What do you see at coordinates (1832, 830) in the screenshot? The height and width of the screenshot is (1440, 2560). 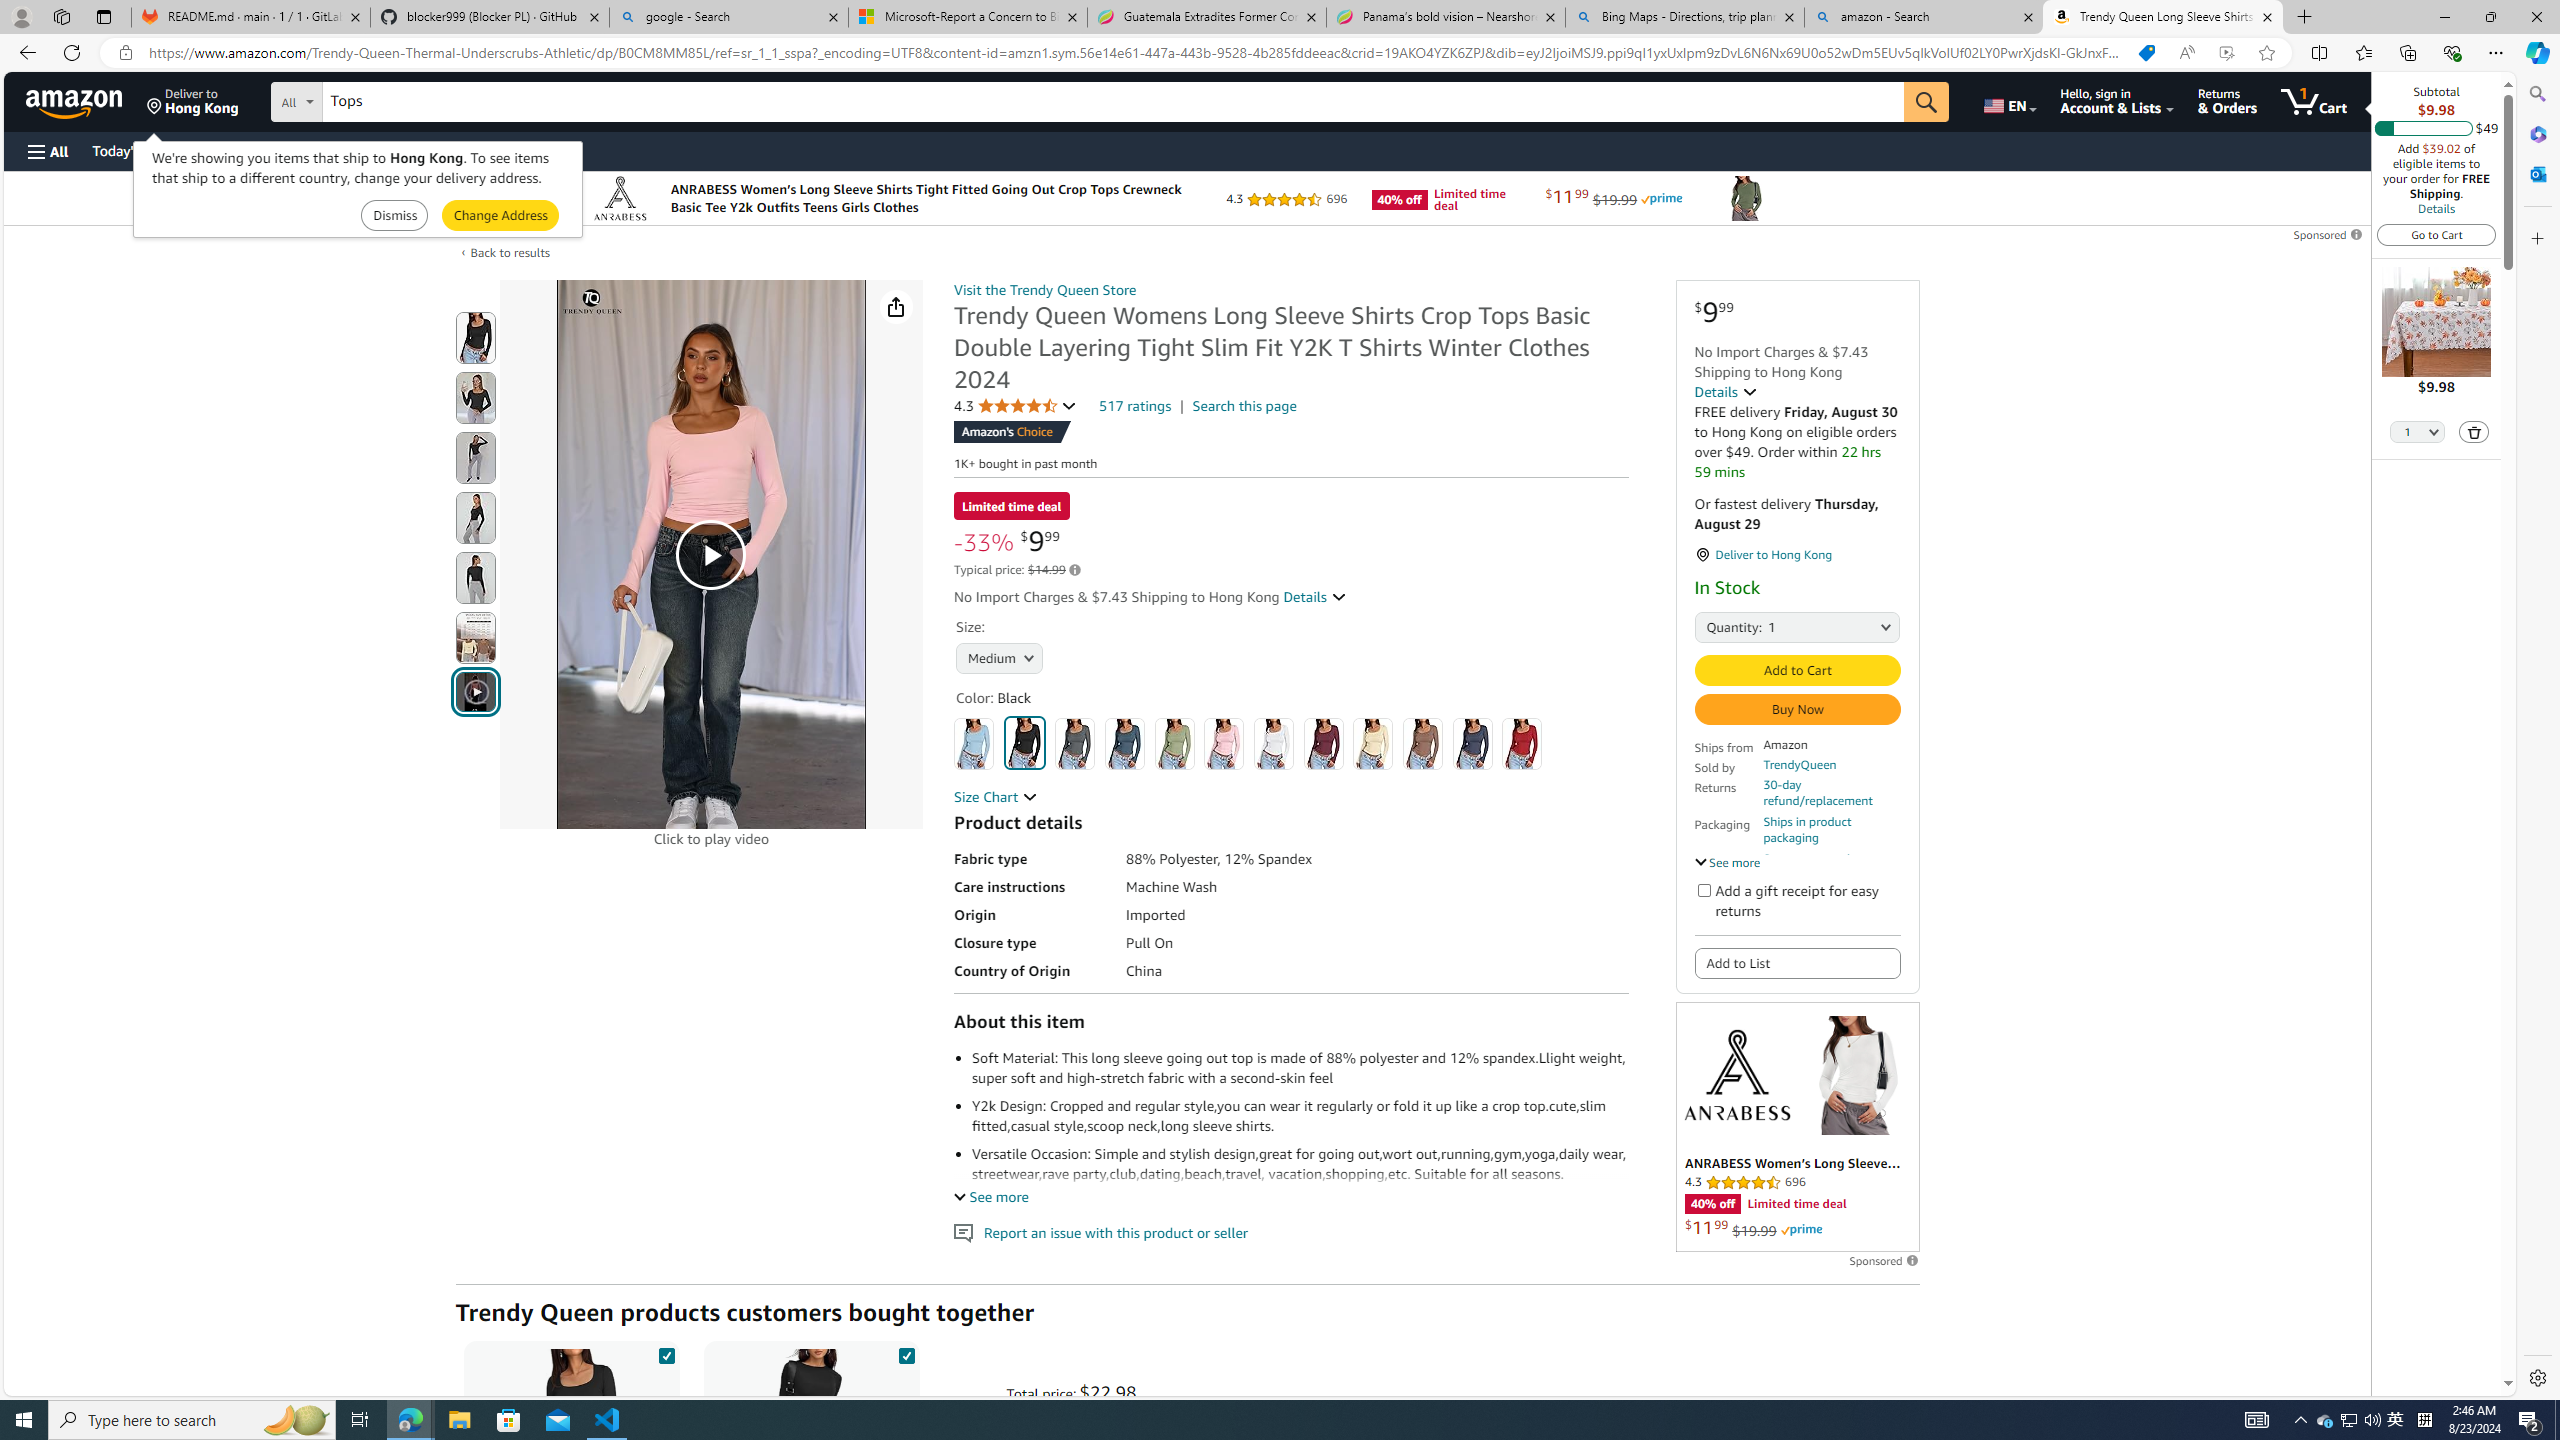 I see `Ships in product packaging` at bounding box center [1832, 830].